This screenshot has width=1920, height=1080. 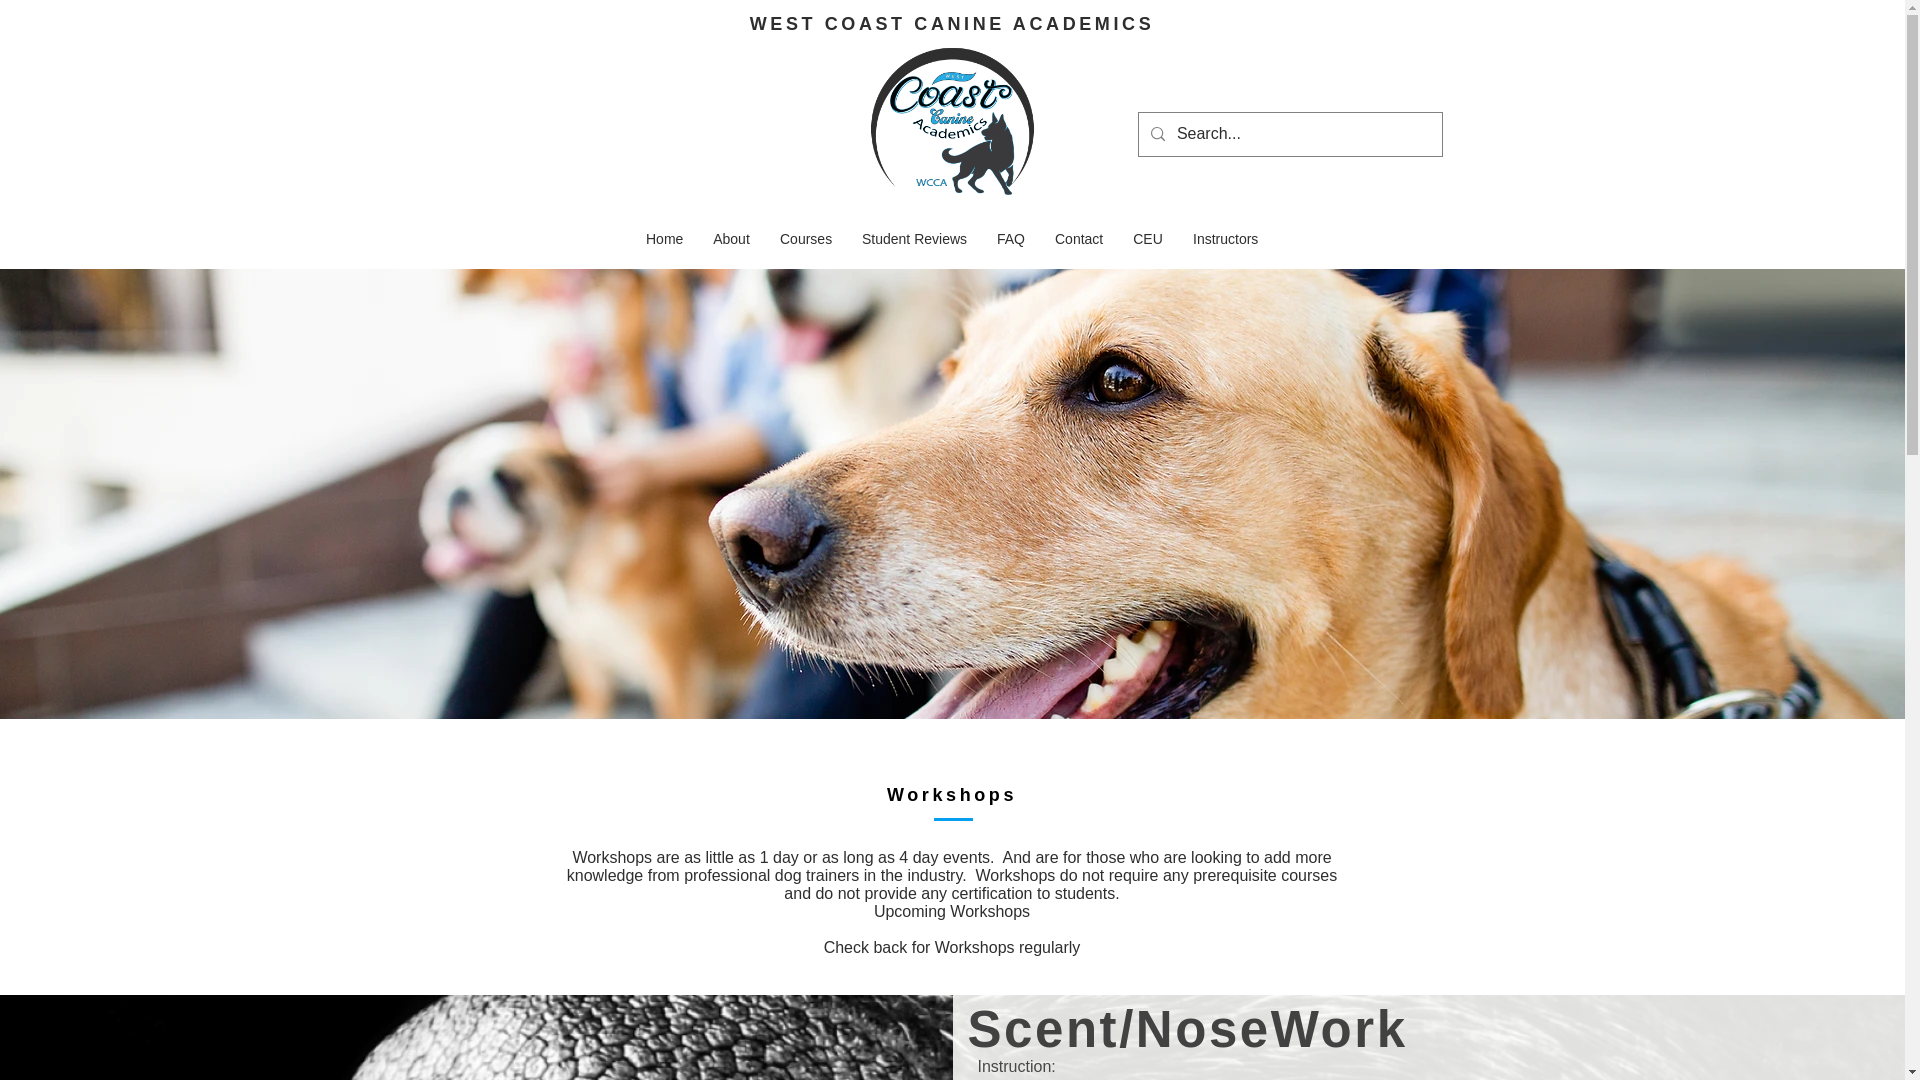 I want to click on Instructors, so click(x=1225, y=238).